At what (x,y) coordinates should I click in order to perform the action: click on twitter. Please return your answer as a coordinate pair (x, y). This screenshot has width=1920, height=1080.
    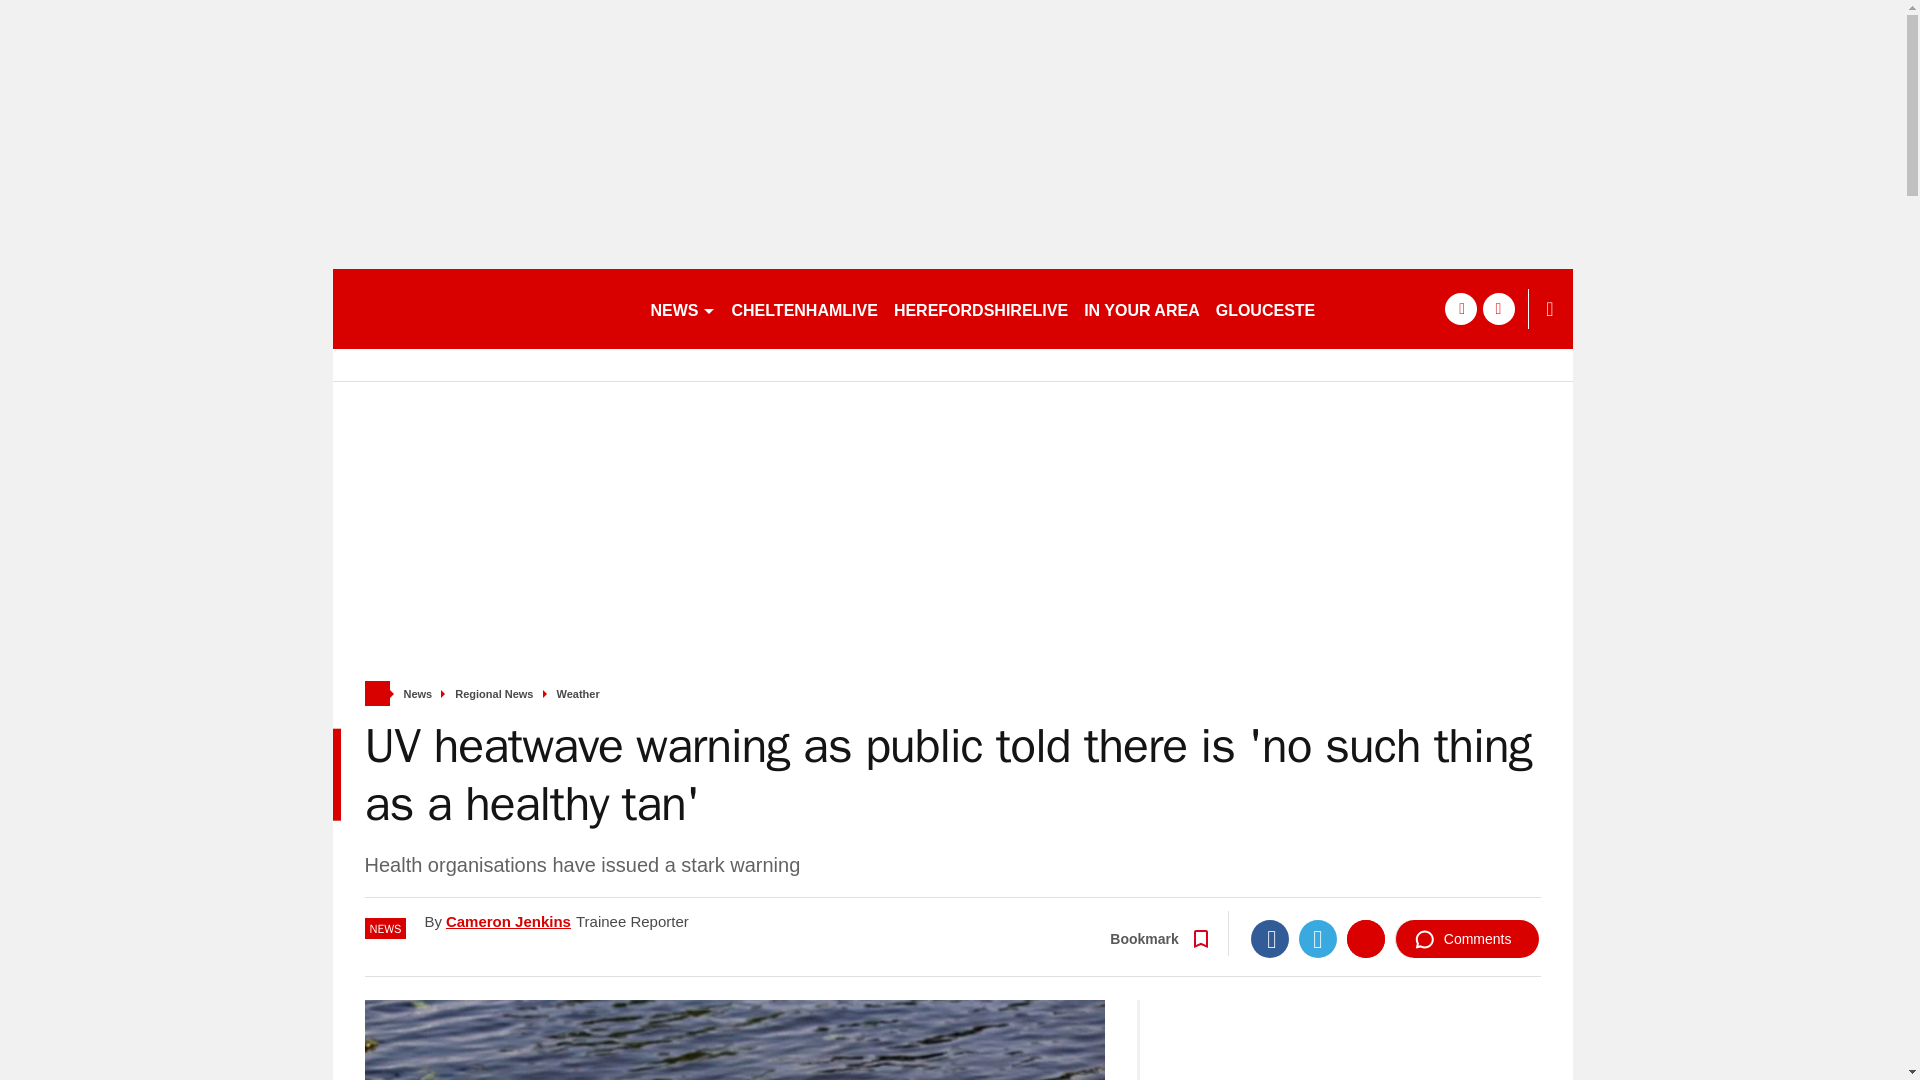
    Looking at the image, I should click on (1498, 308).